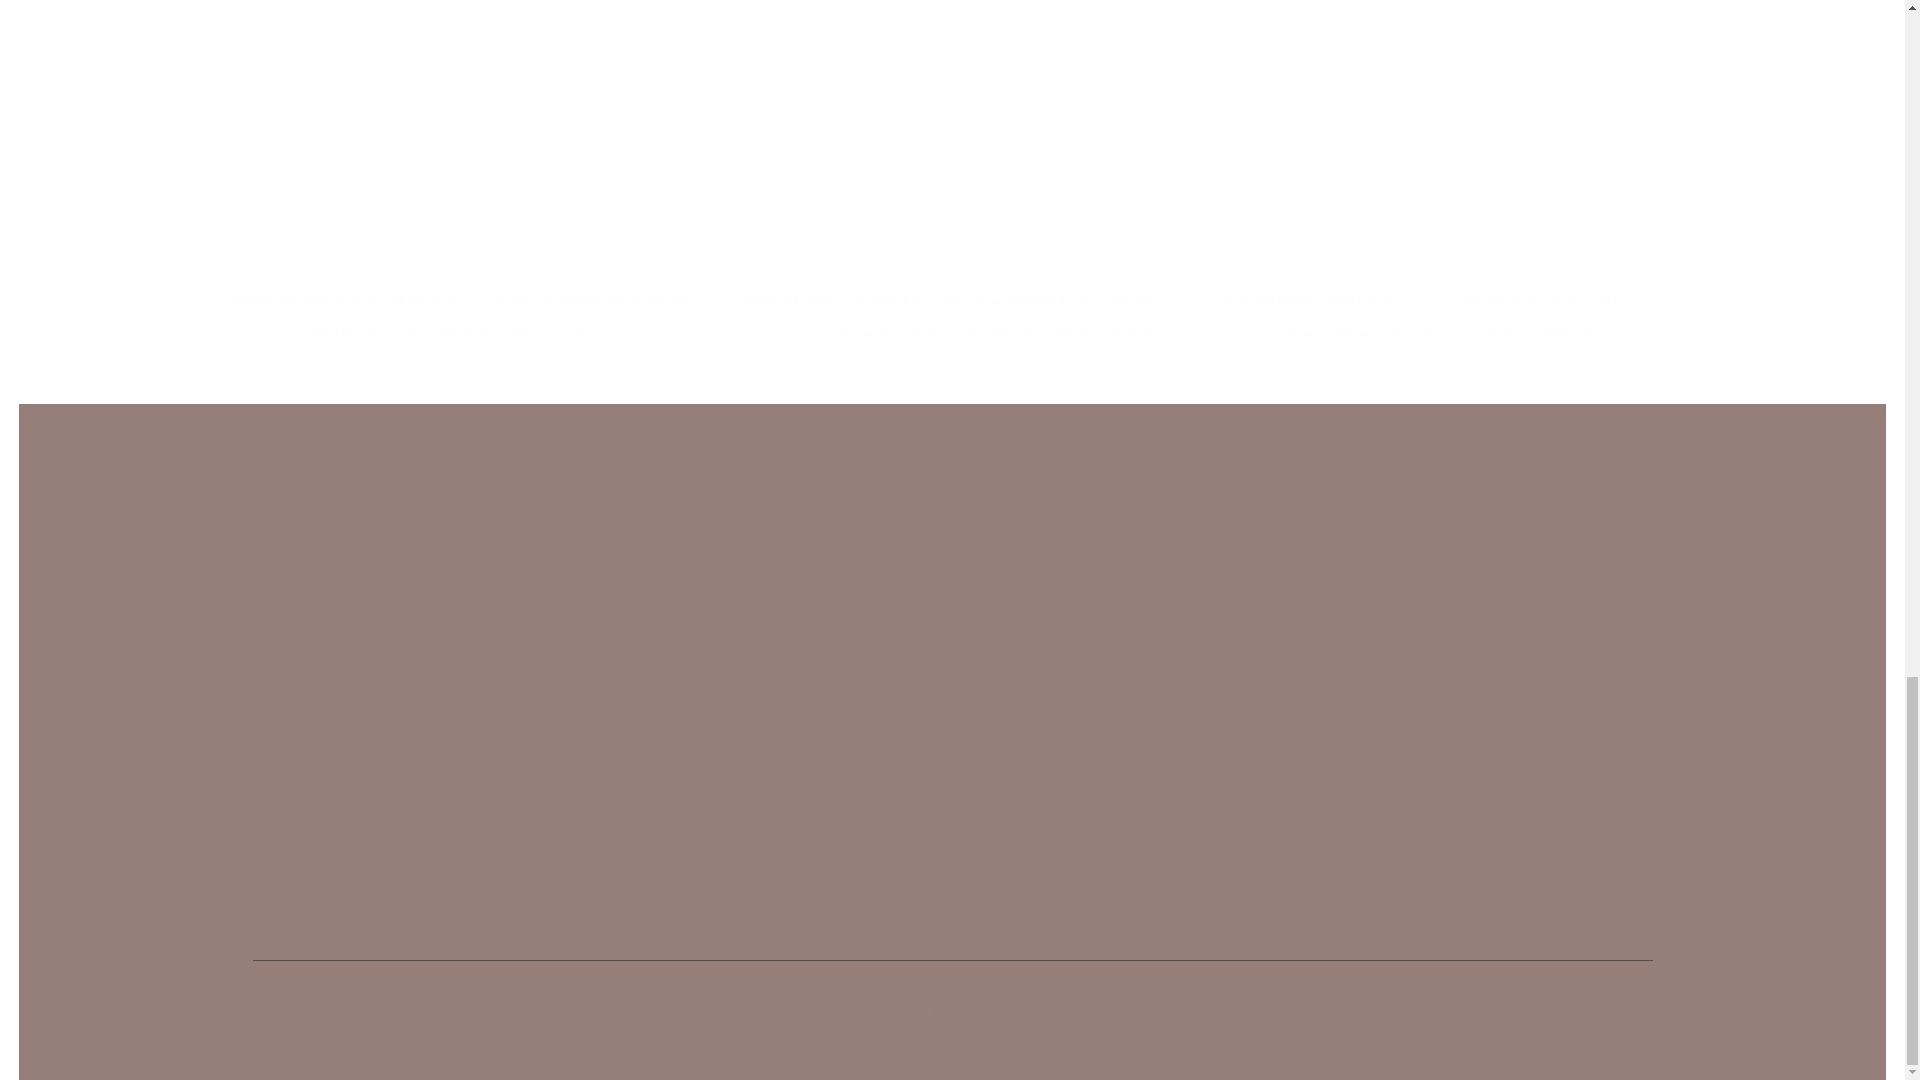  I want to click on Preview a Family Session, so click(1429, 230).